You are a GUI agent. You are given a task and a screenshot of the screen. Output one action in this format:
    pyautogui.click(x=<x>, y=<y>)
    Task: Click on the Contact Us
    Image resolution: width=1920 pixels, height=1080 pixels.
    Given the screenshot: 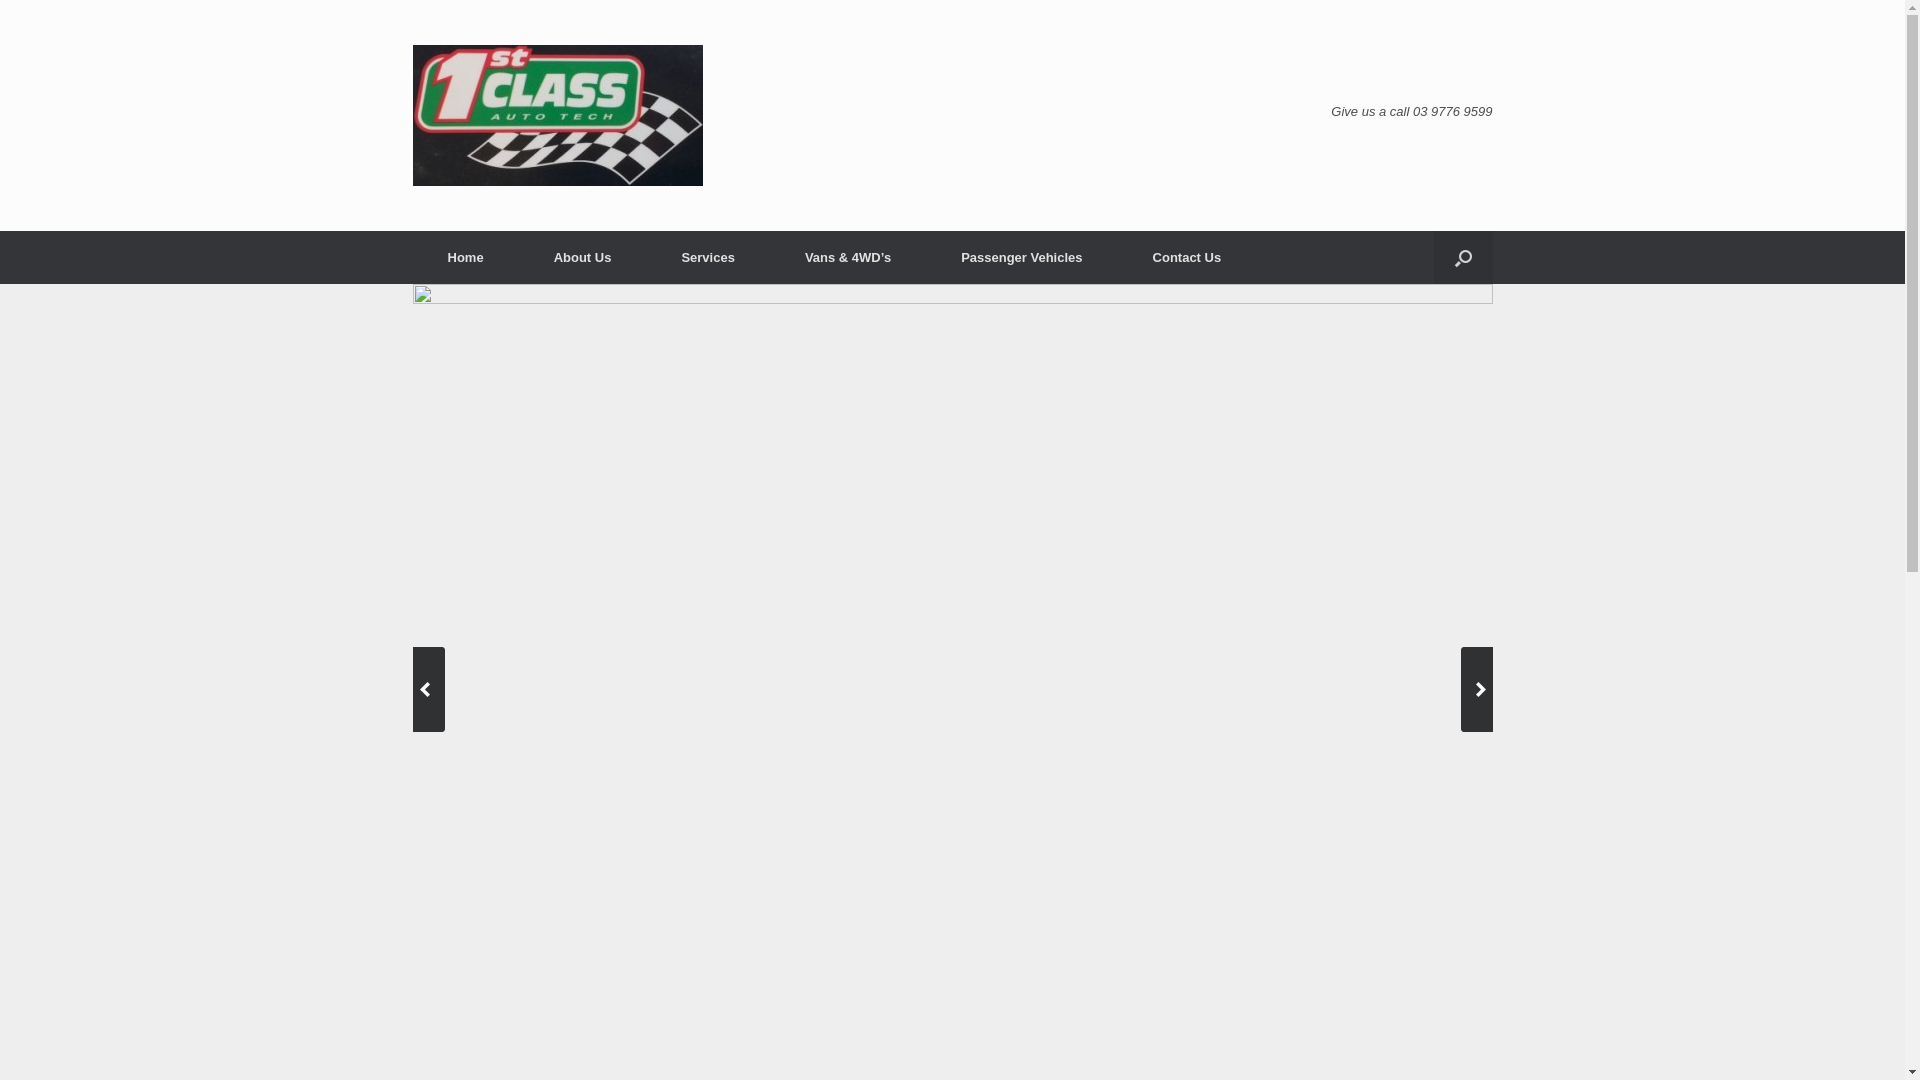 What is the action you would take?
    pyautogui.click(x=1188, y=258)
    